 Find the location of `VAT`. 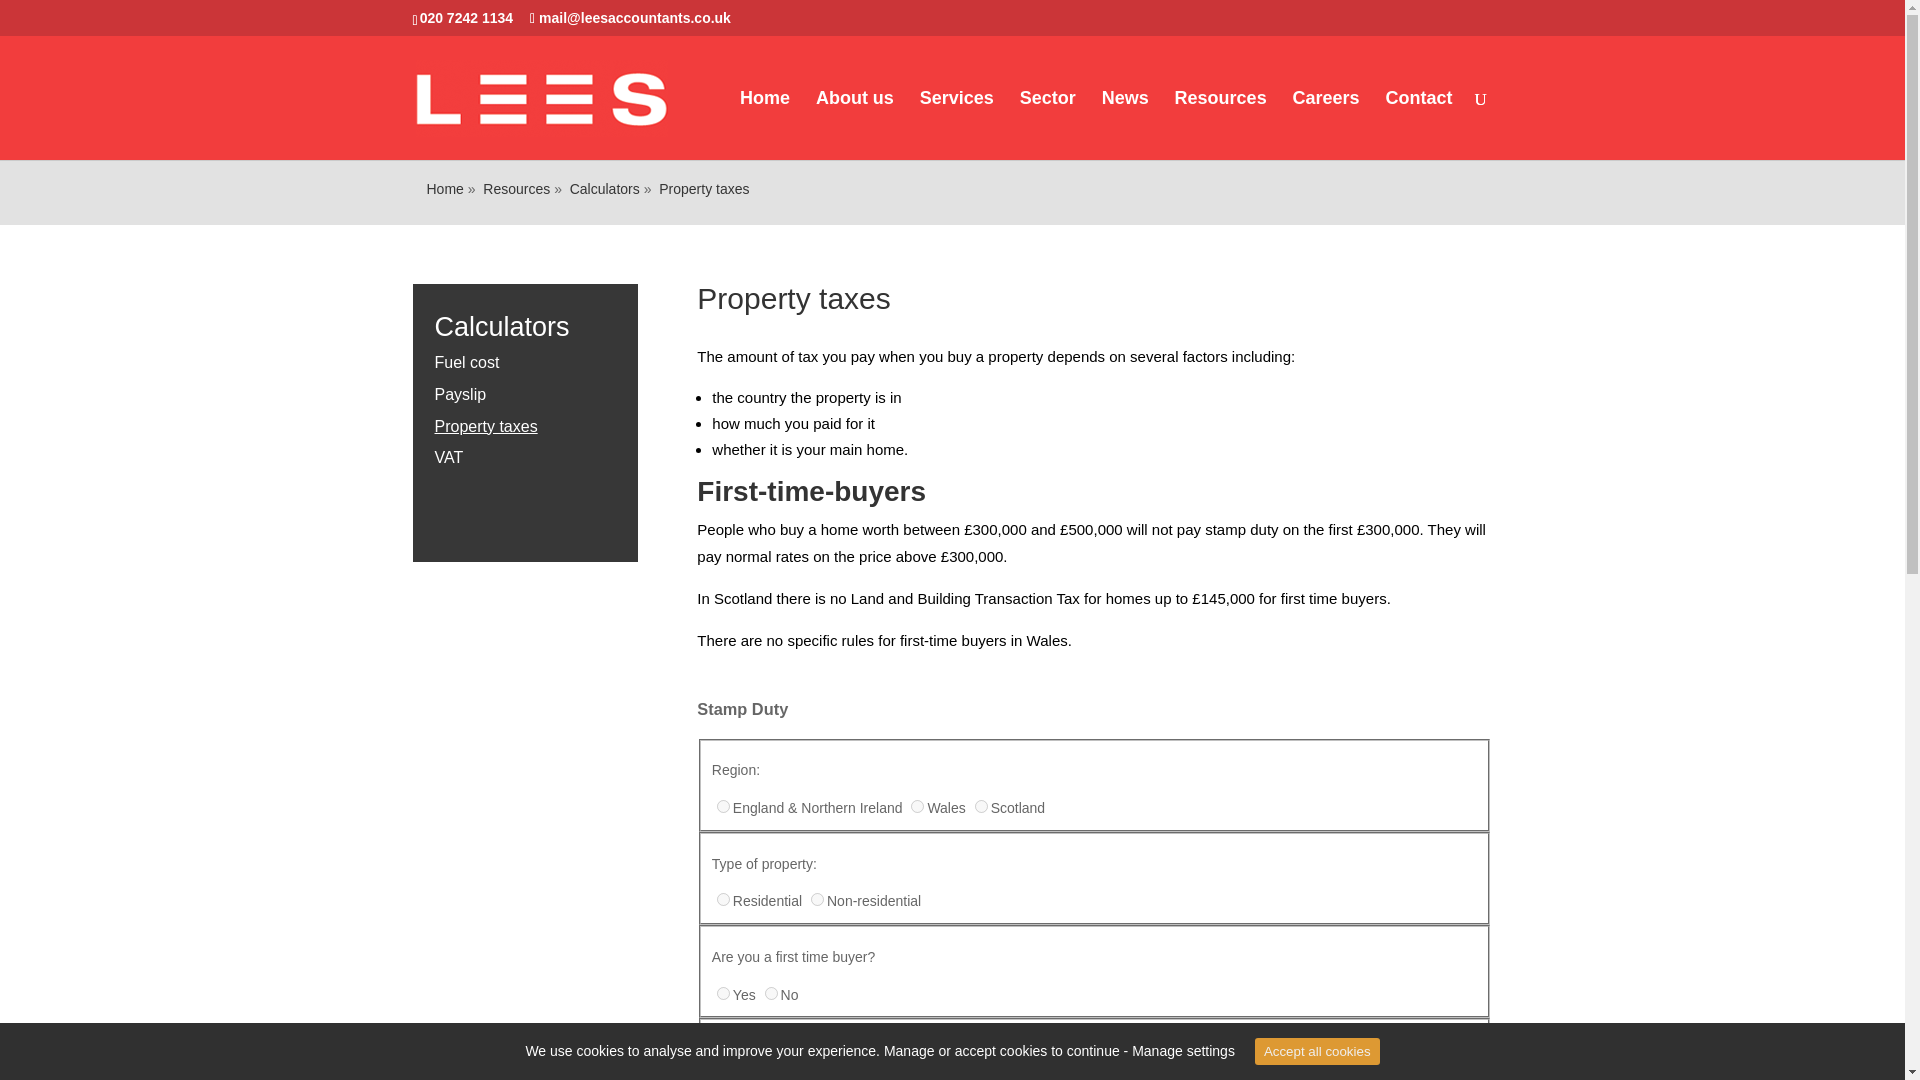

VAT is located at coordinates (448, 457).